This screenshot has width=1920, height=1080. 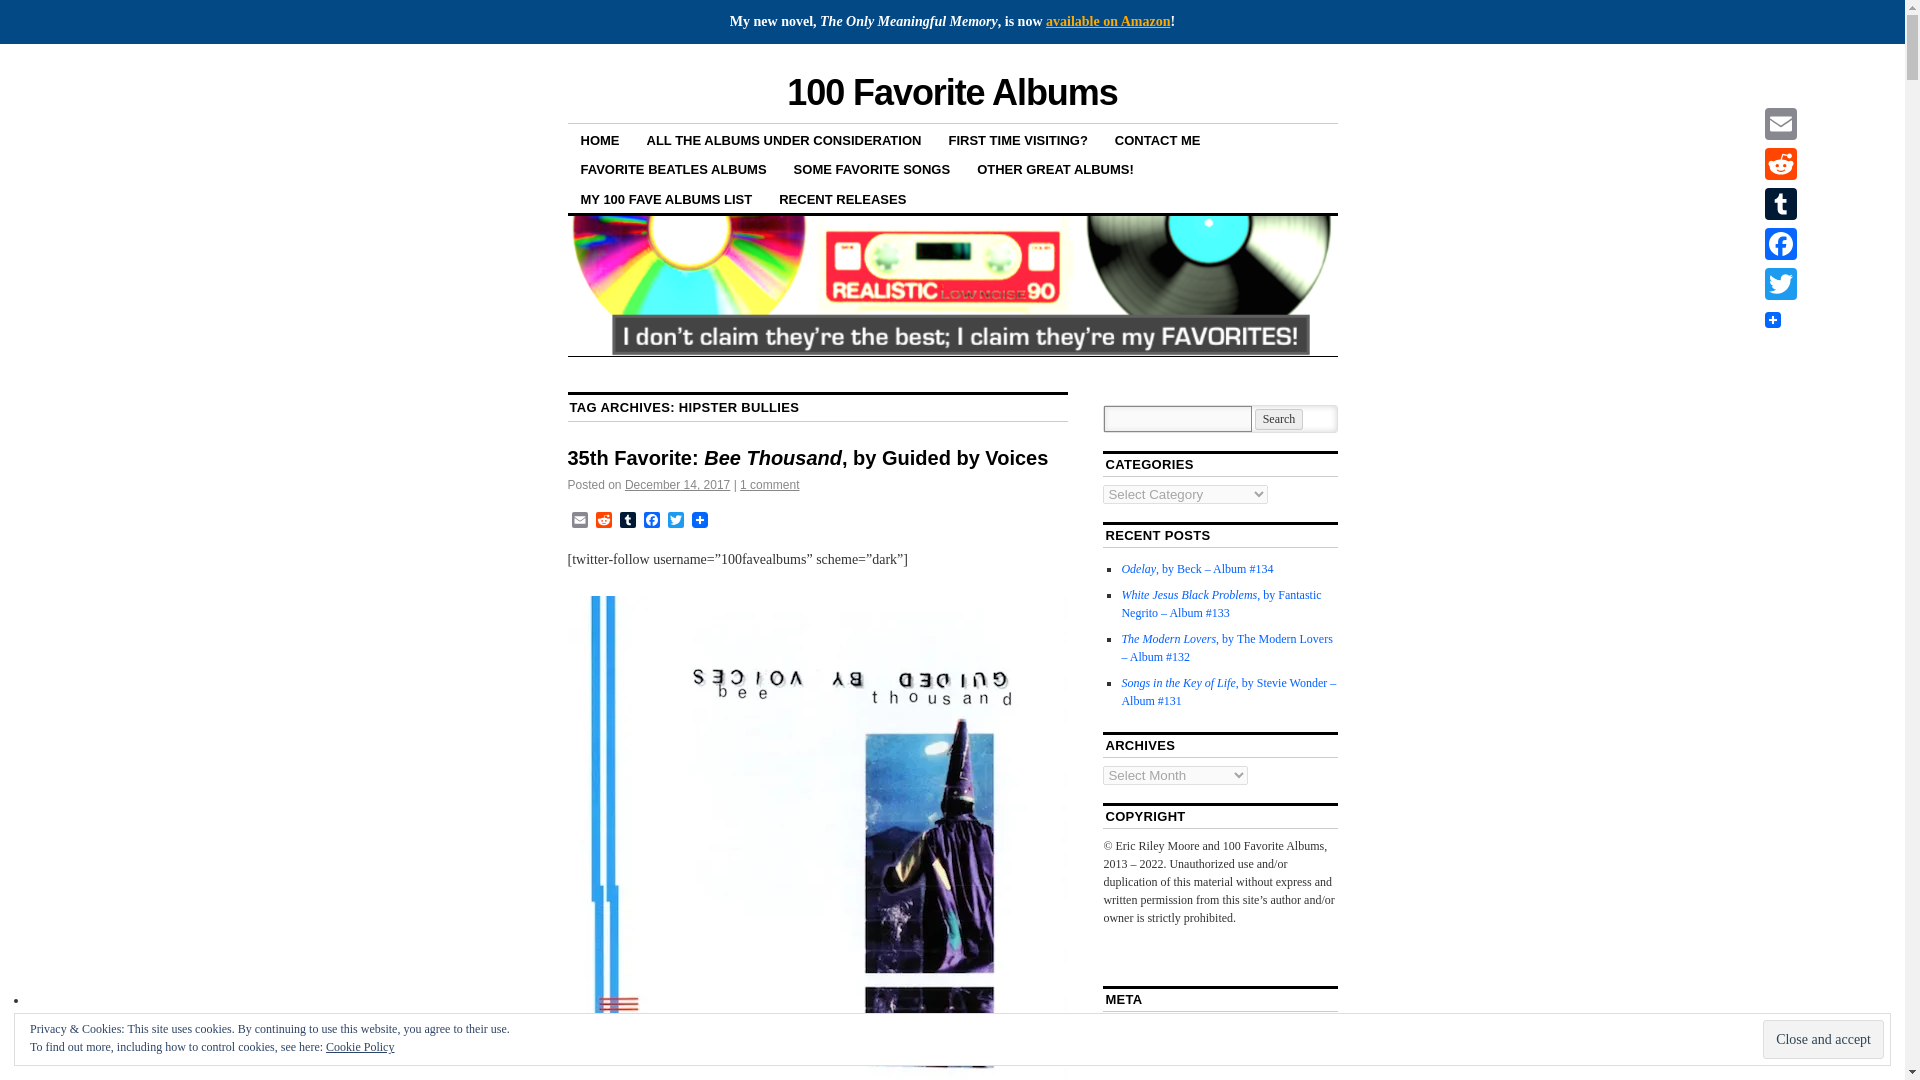 I want to click on 100 Favorite Albums, so click(x=952, y=92).